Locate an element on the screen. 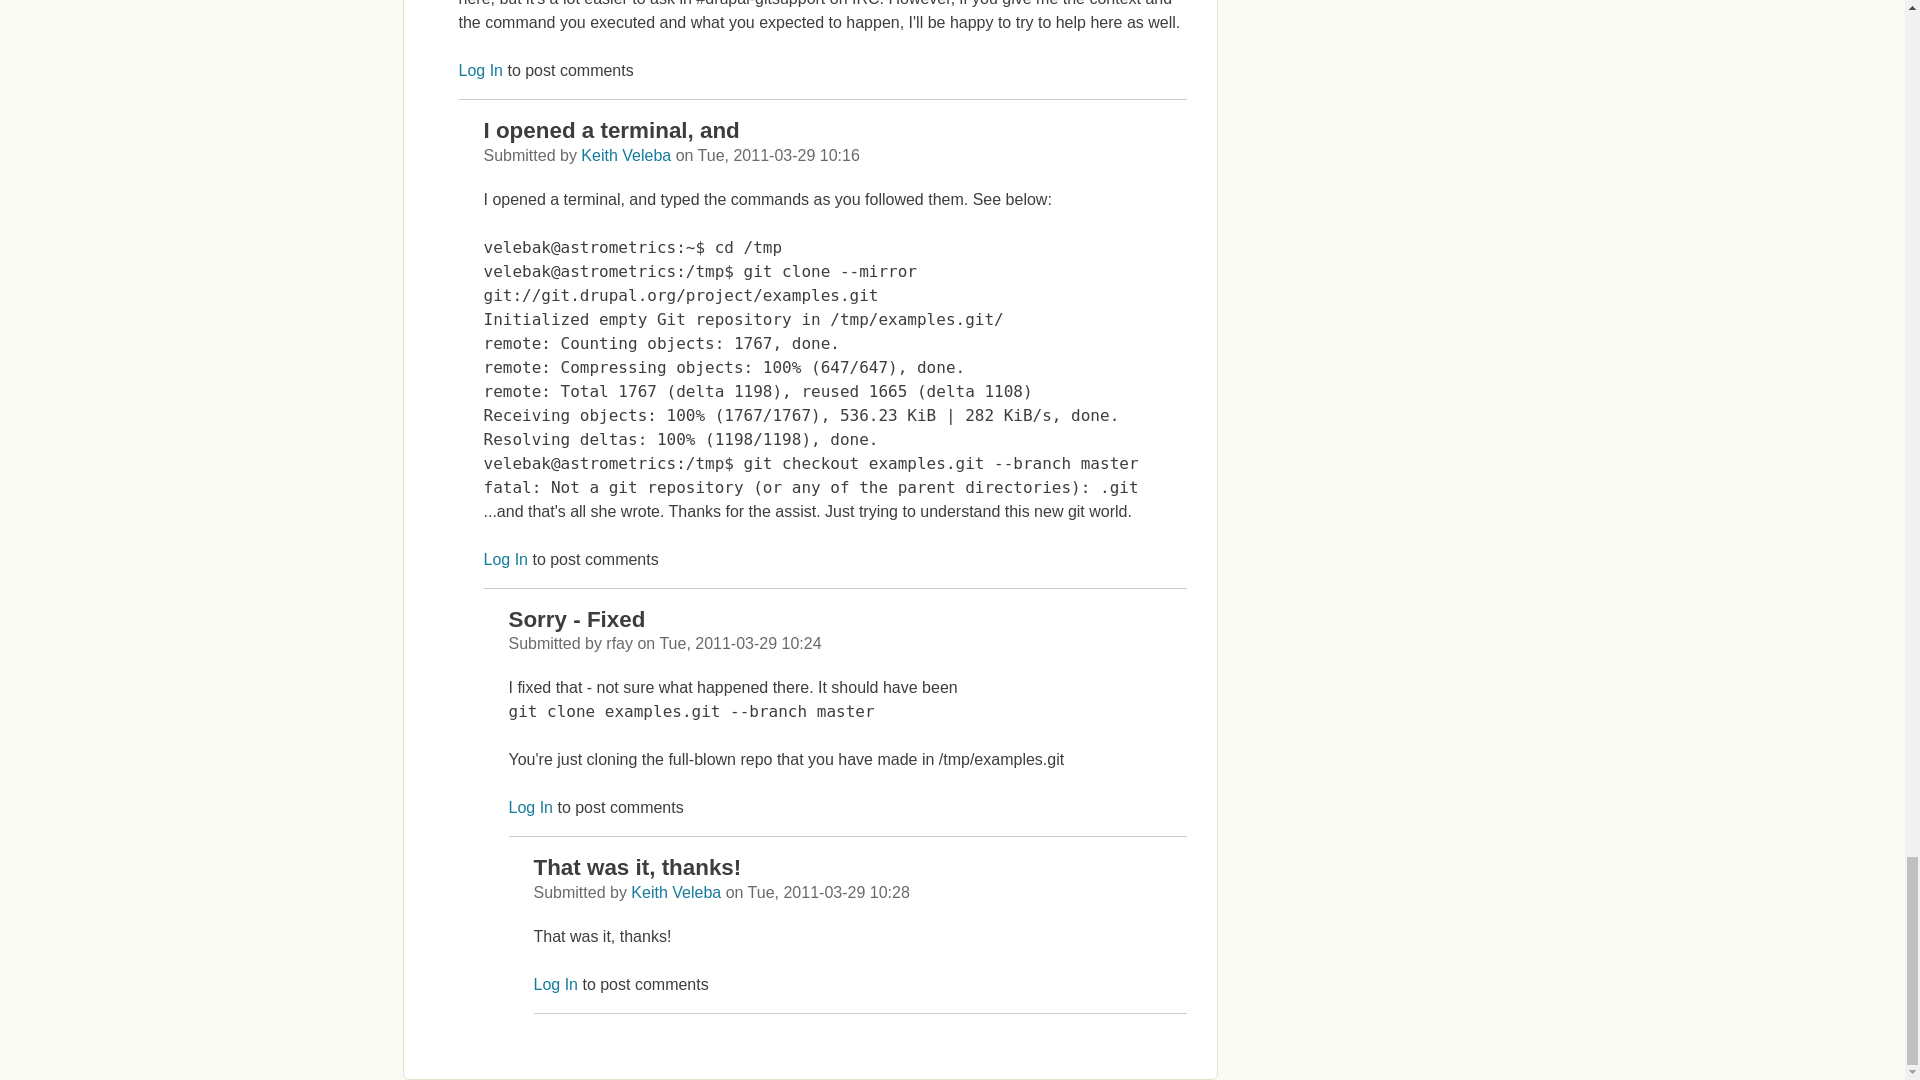  Keith Veleba is located at coordinates (676, 892).